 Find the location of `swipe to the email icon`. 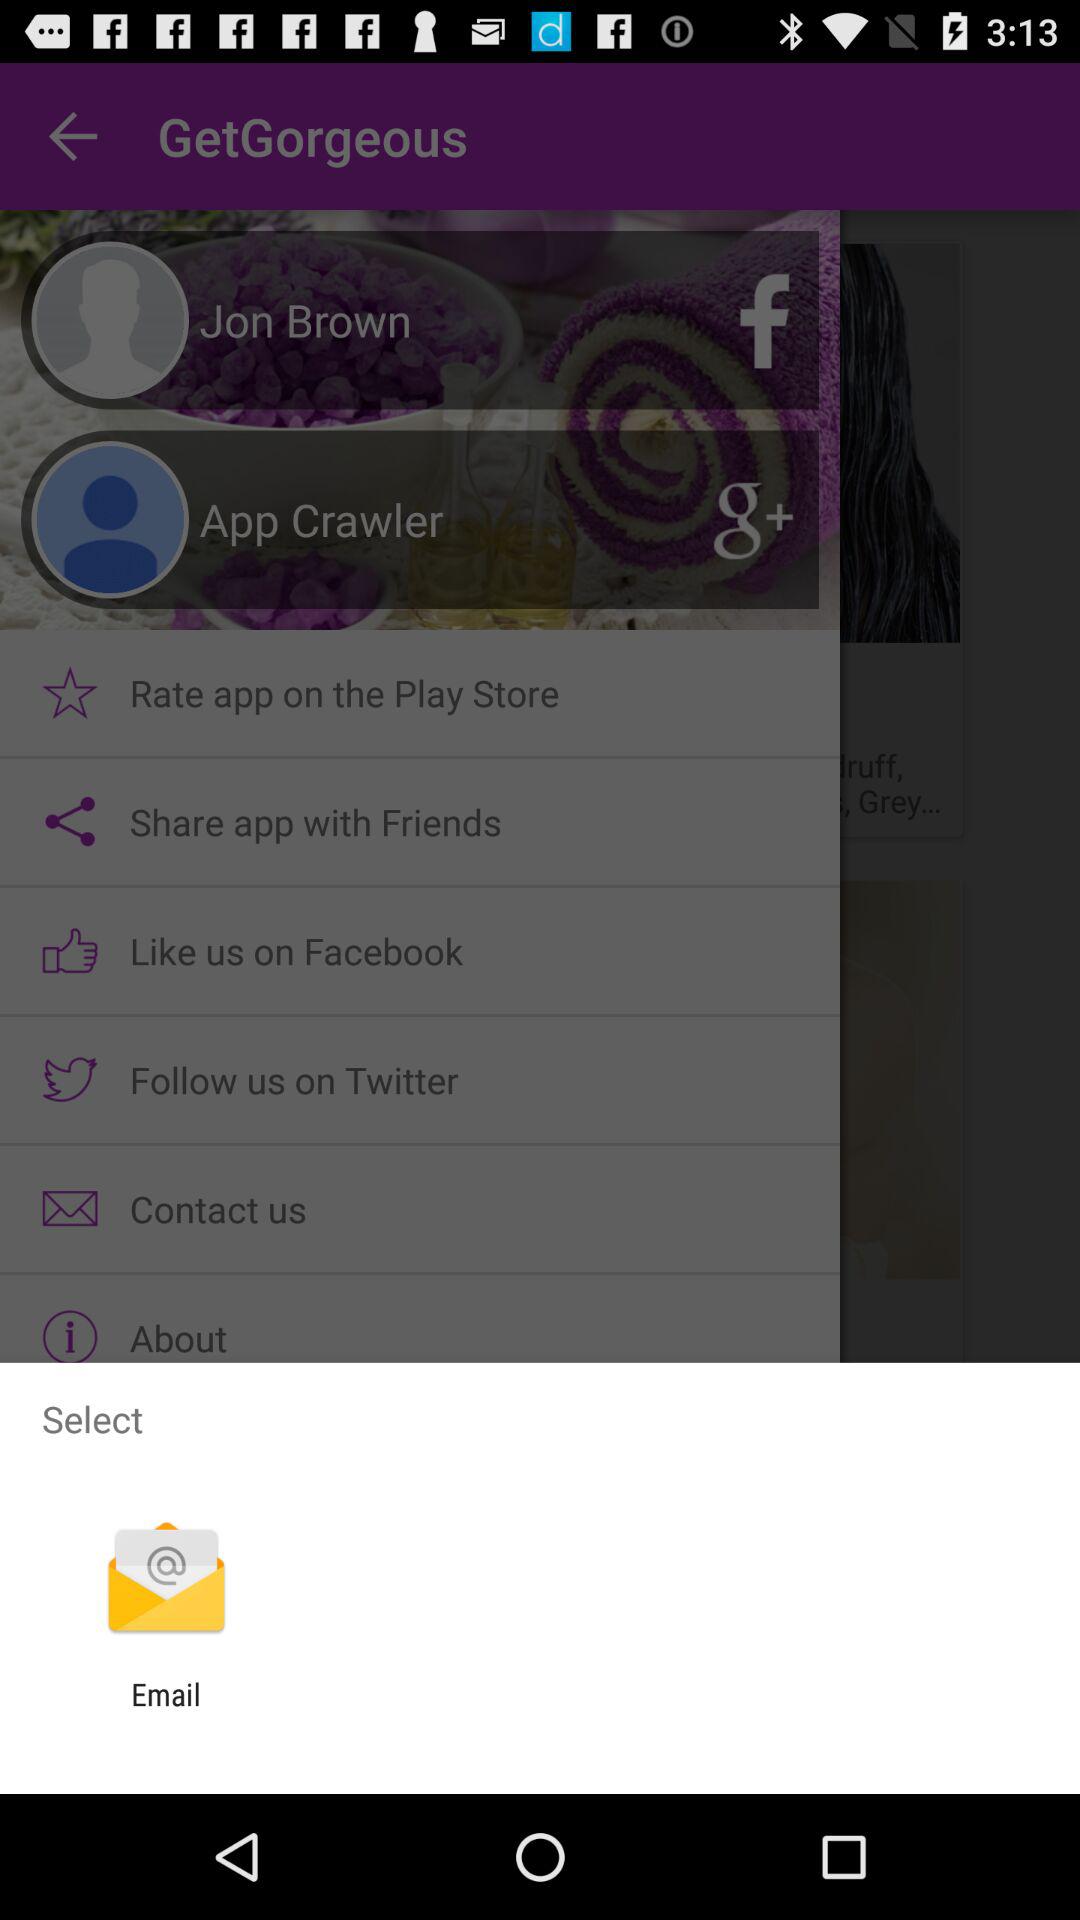

swipe to the email icon is located at coordinates (166, 1712).